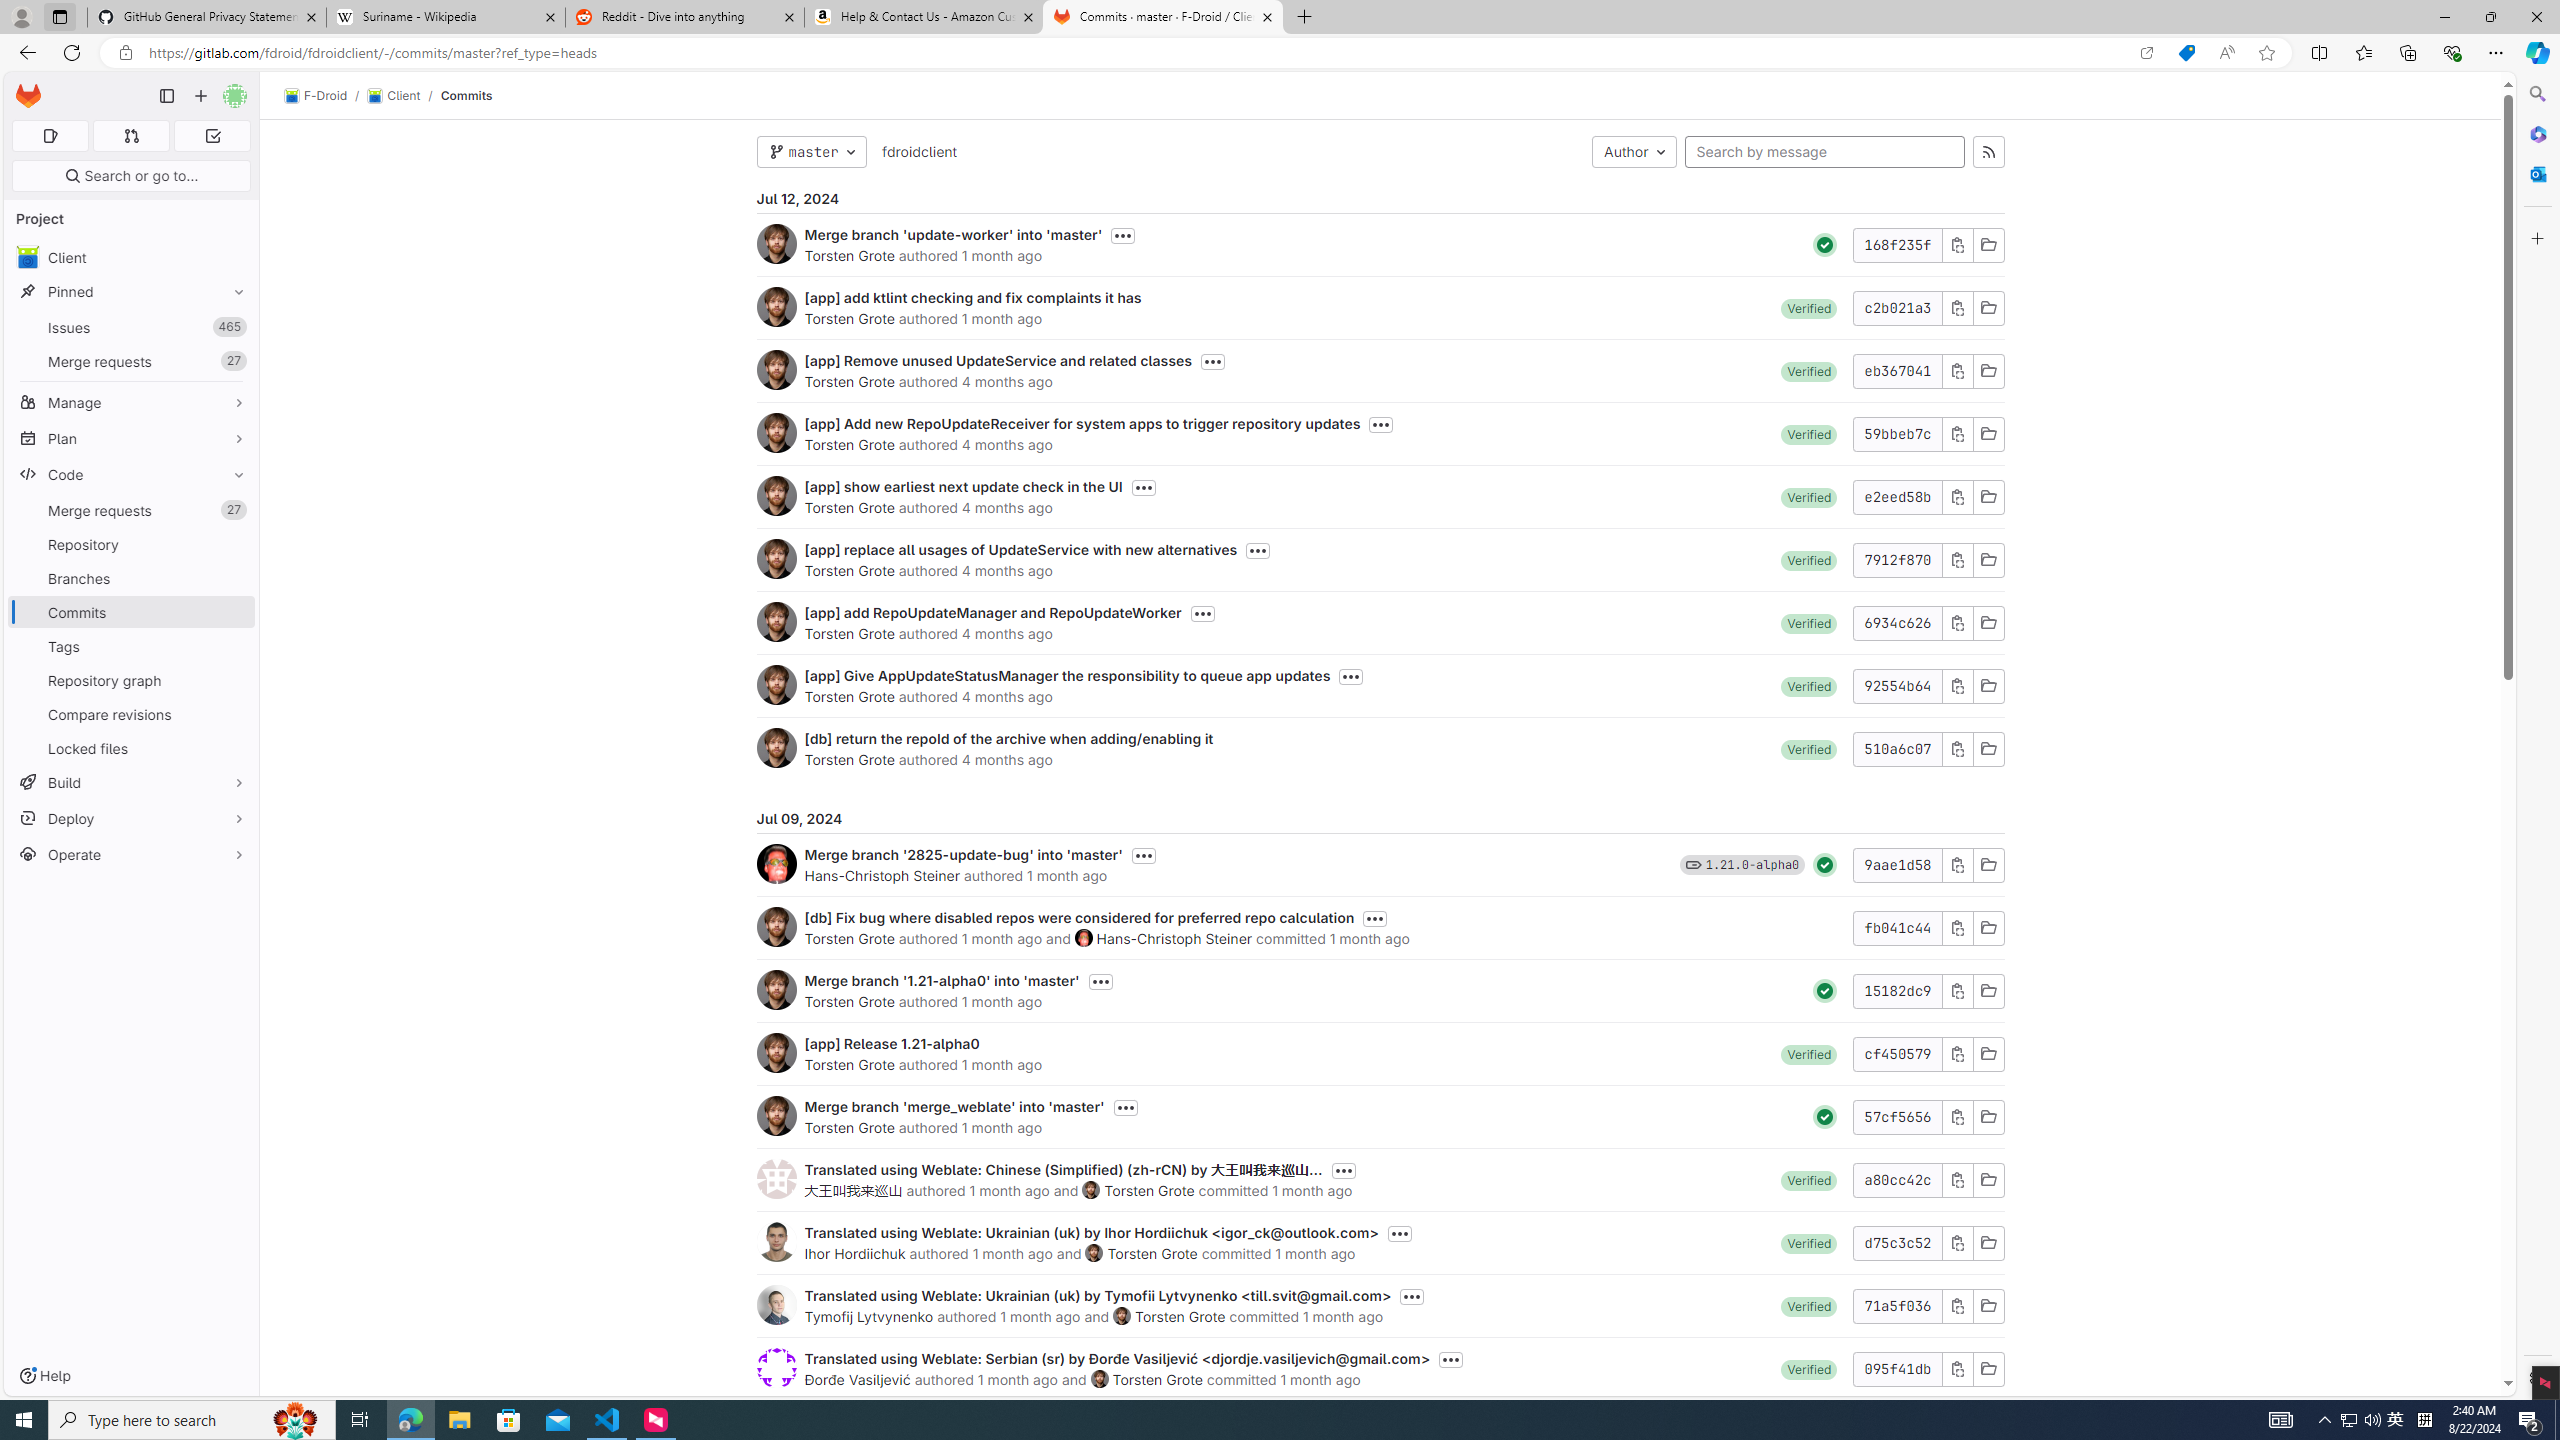 The width and height of the screenshot is (2560, 1440). Describe the element at coordinates (1693, 864) in the screenshot. I see `Class: s16 gl-icon gl-badge-icon` at that location.